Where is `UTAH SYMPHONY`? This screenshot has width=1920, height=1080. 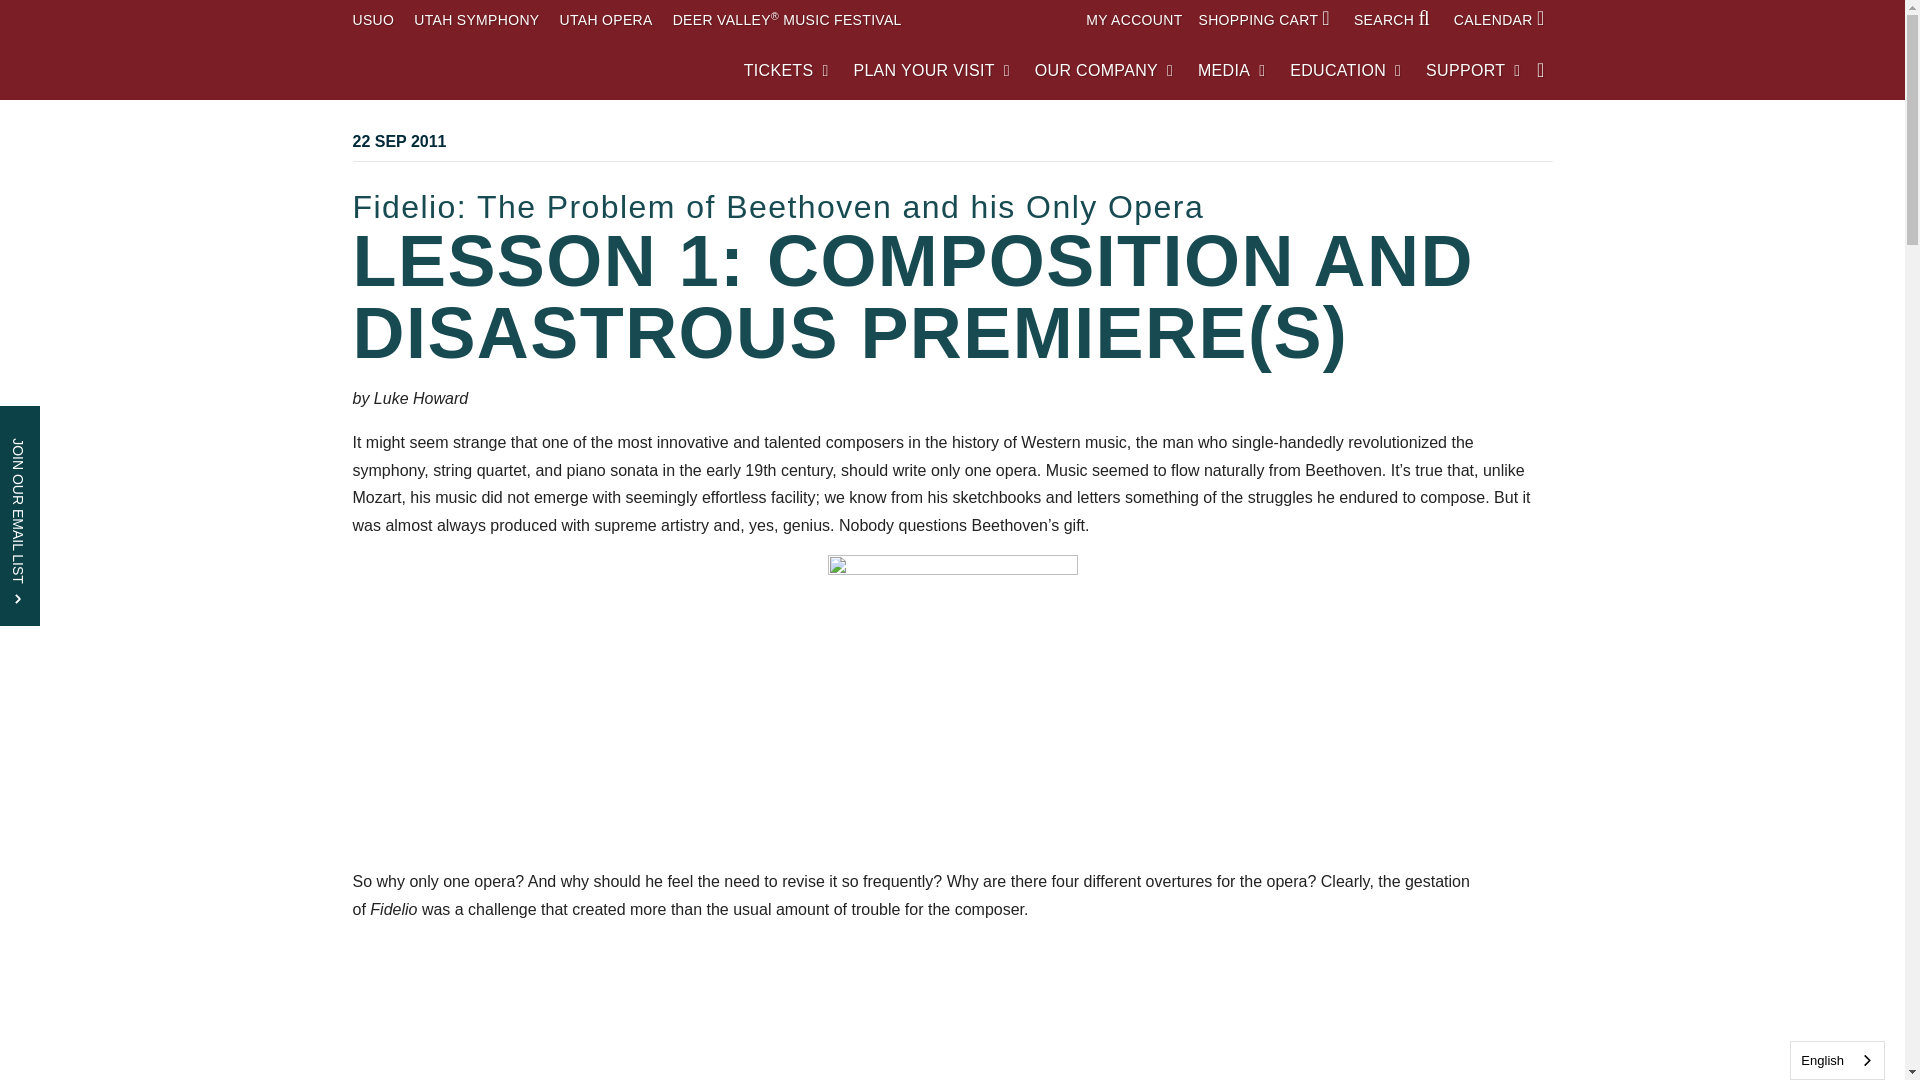 UTAH SYMPHONY is located at coordinates (476, 20).